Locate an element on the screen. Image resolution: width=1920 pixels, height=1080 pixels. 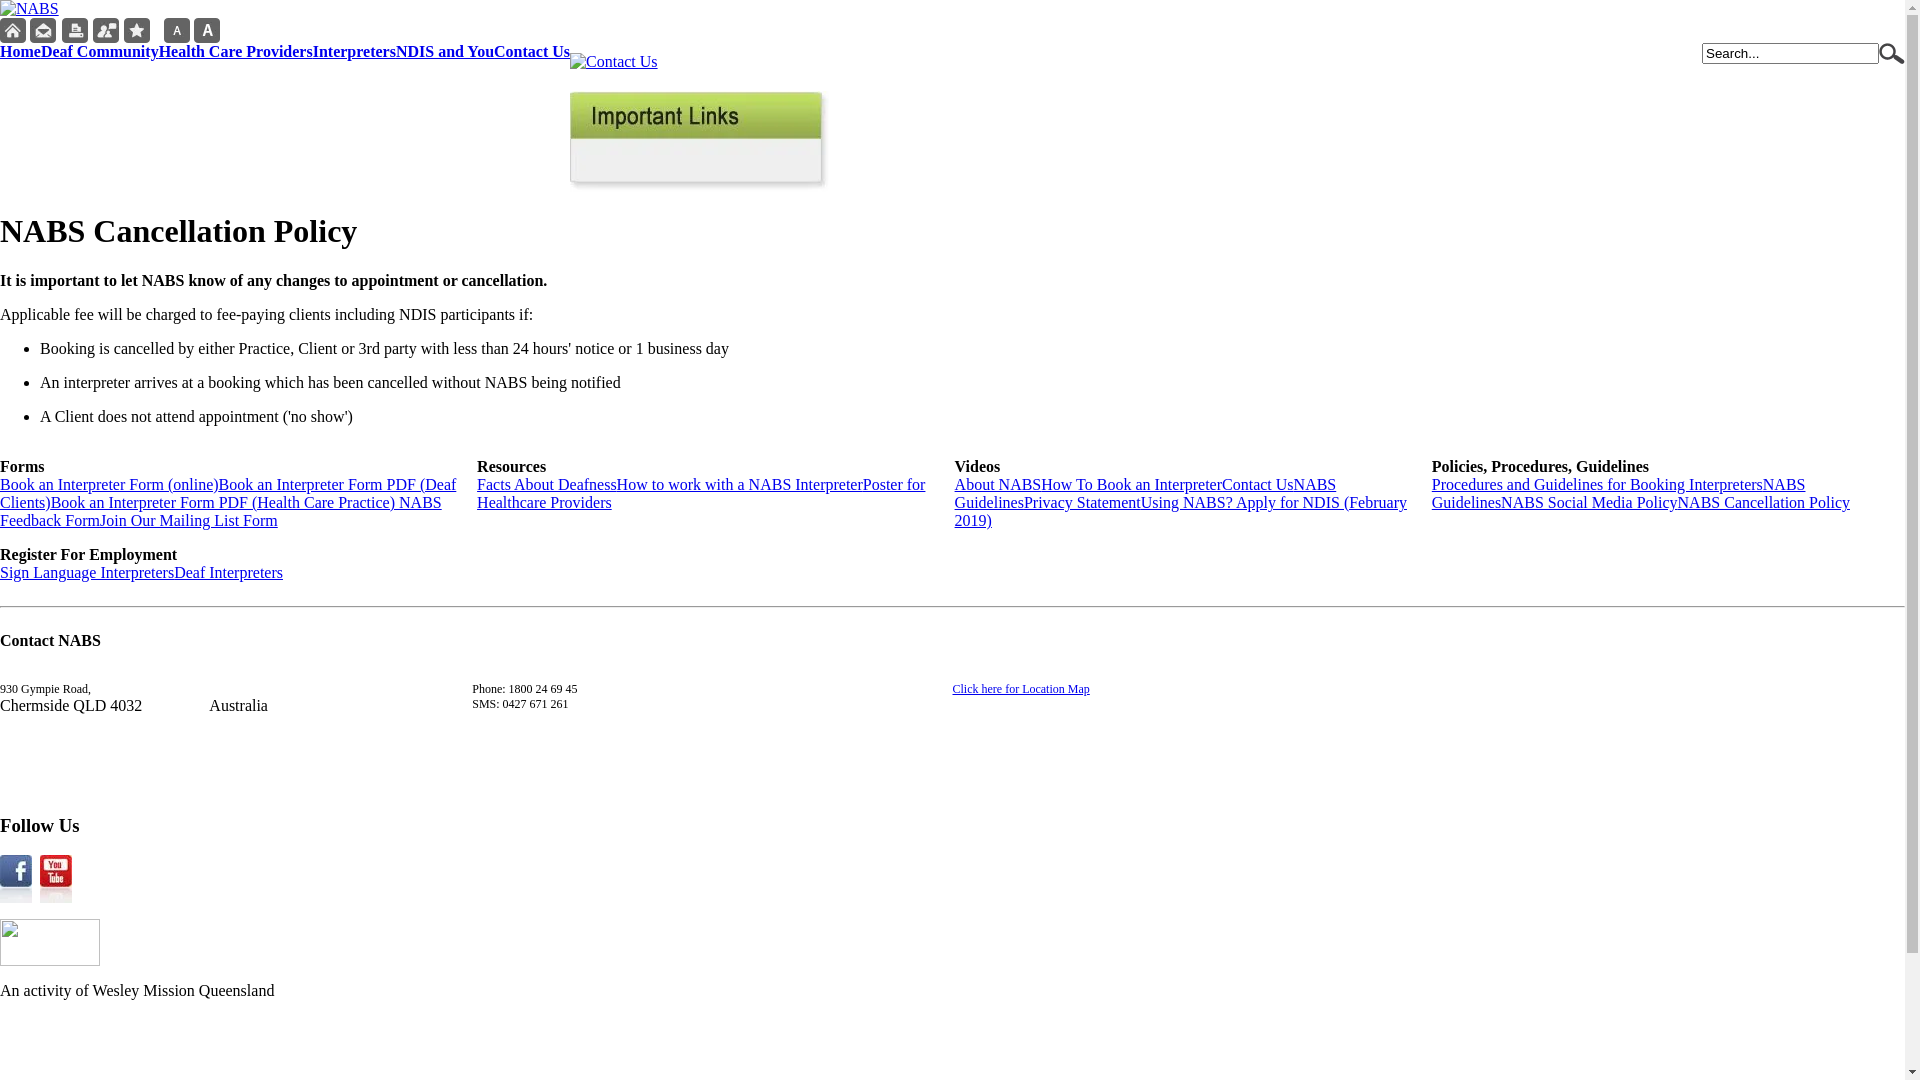
Contact Us is located at coordinates (532, 52).